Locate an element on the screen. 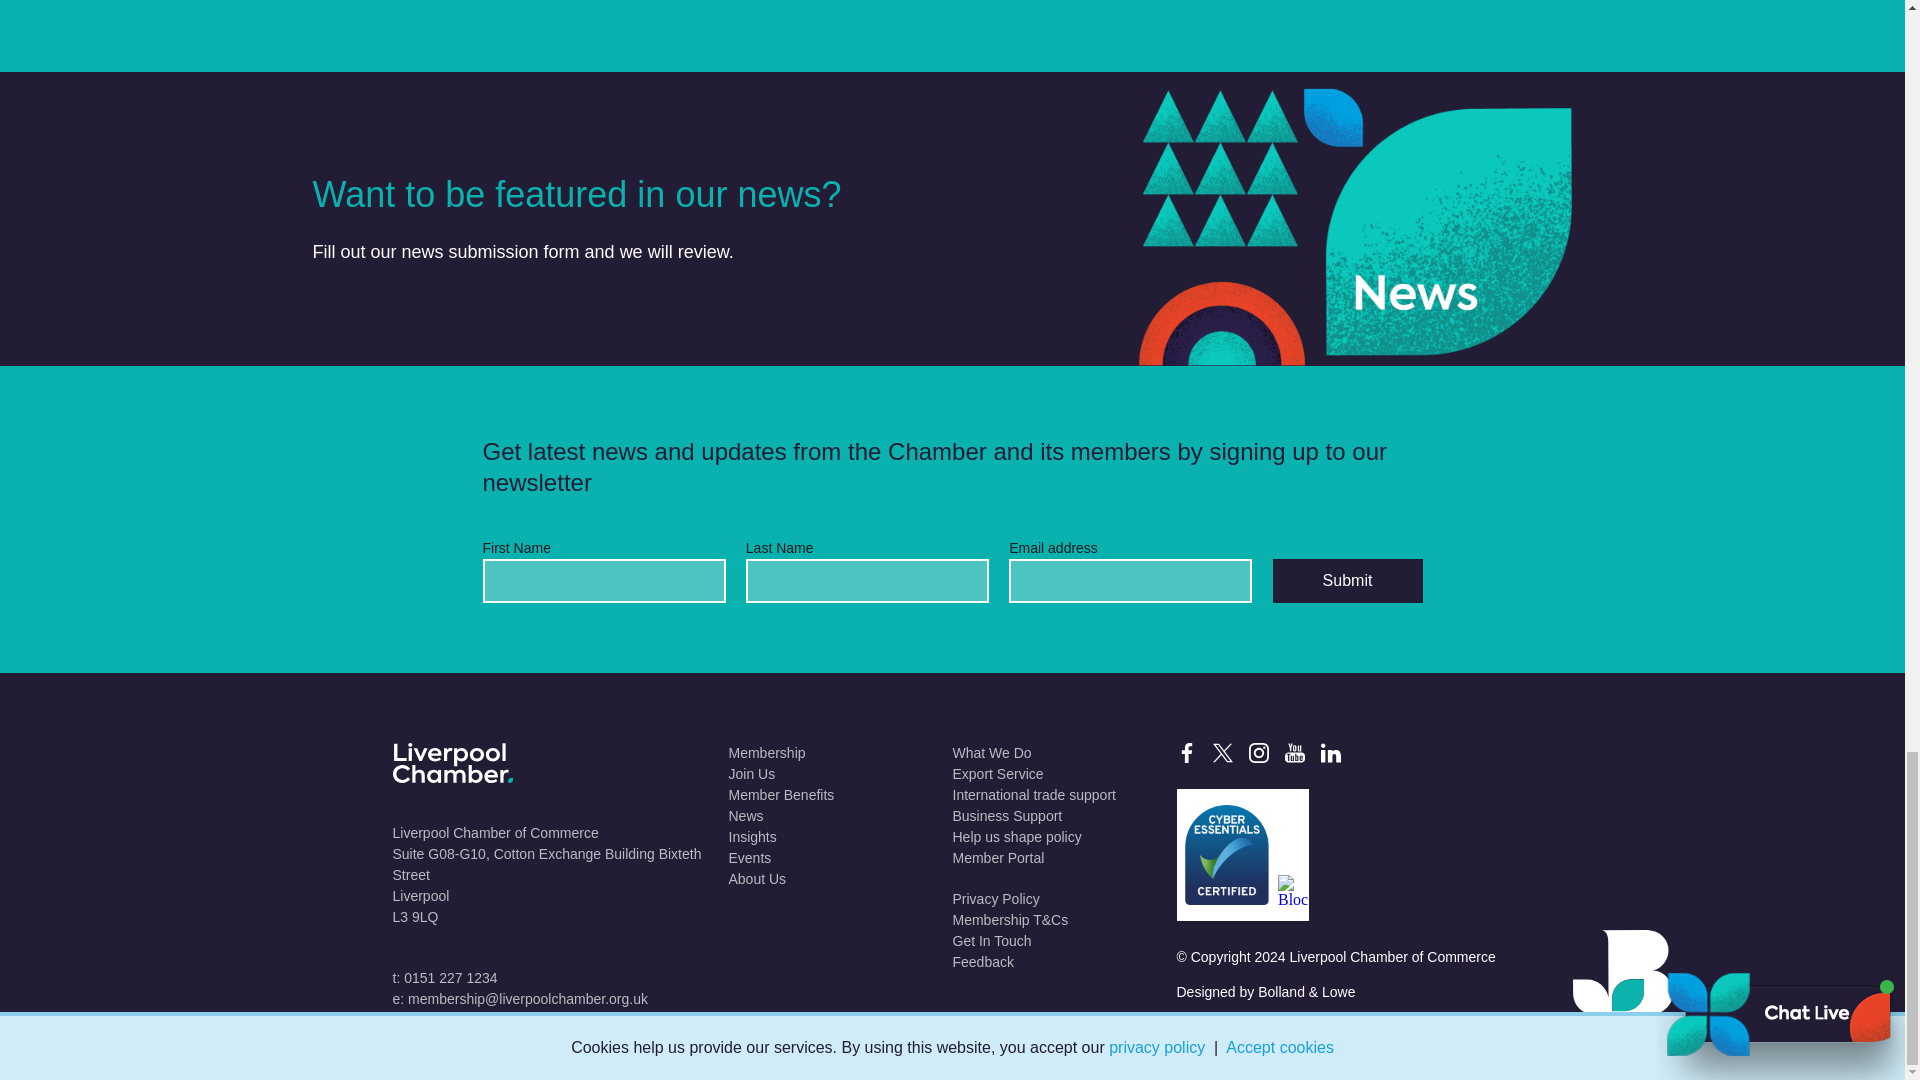 The image size is (1920, 1080). Submit is located at coordinates (1346, 580).